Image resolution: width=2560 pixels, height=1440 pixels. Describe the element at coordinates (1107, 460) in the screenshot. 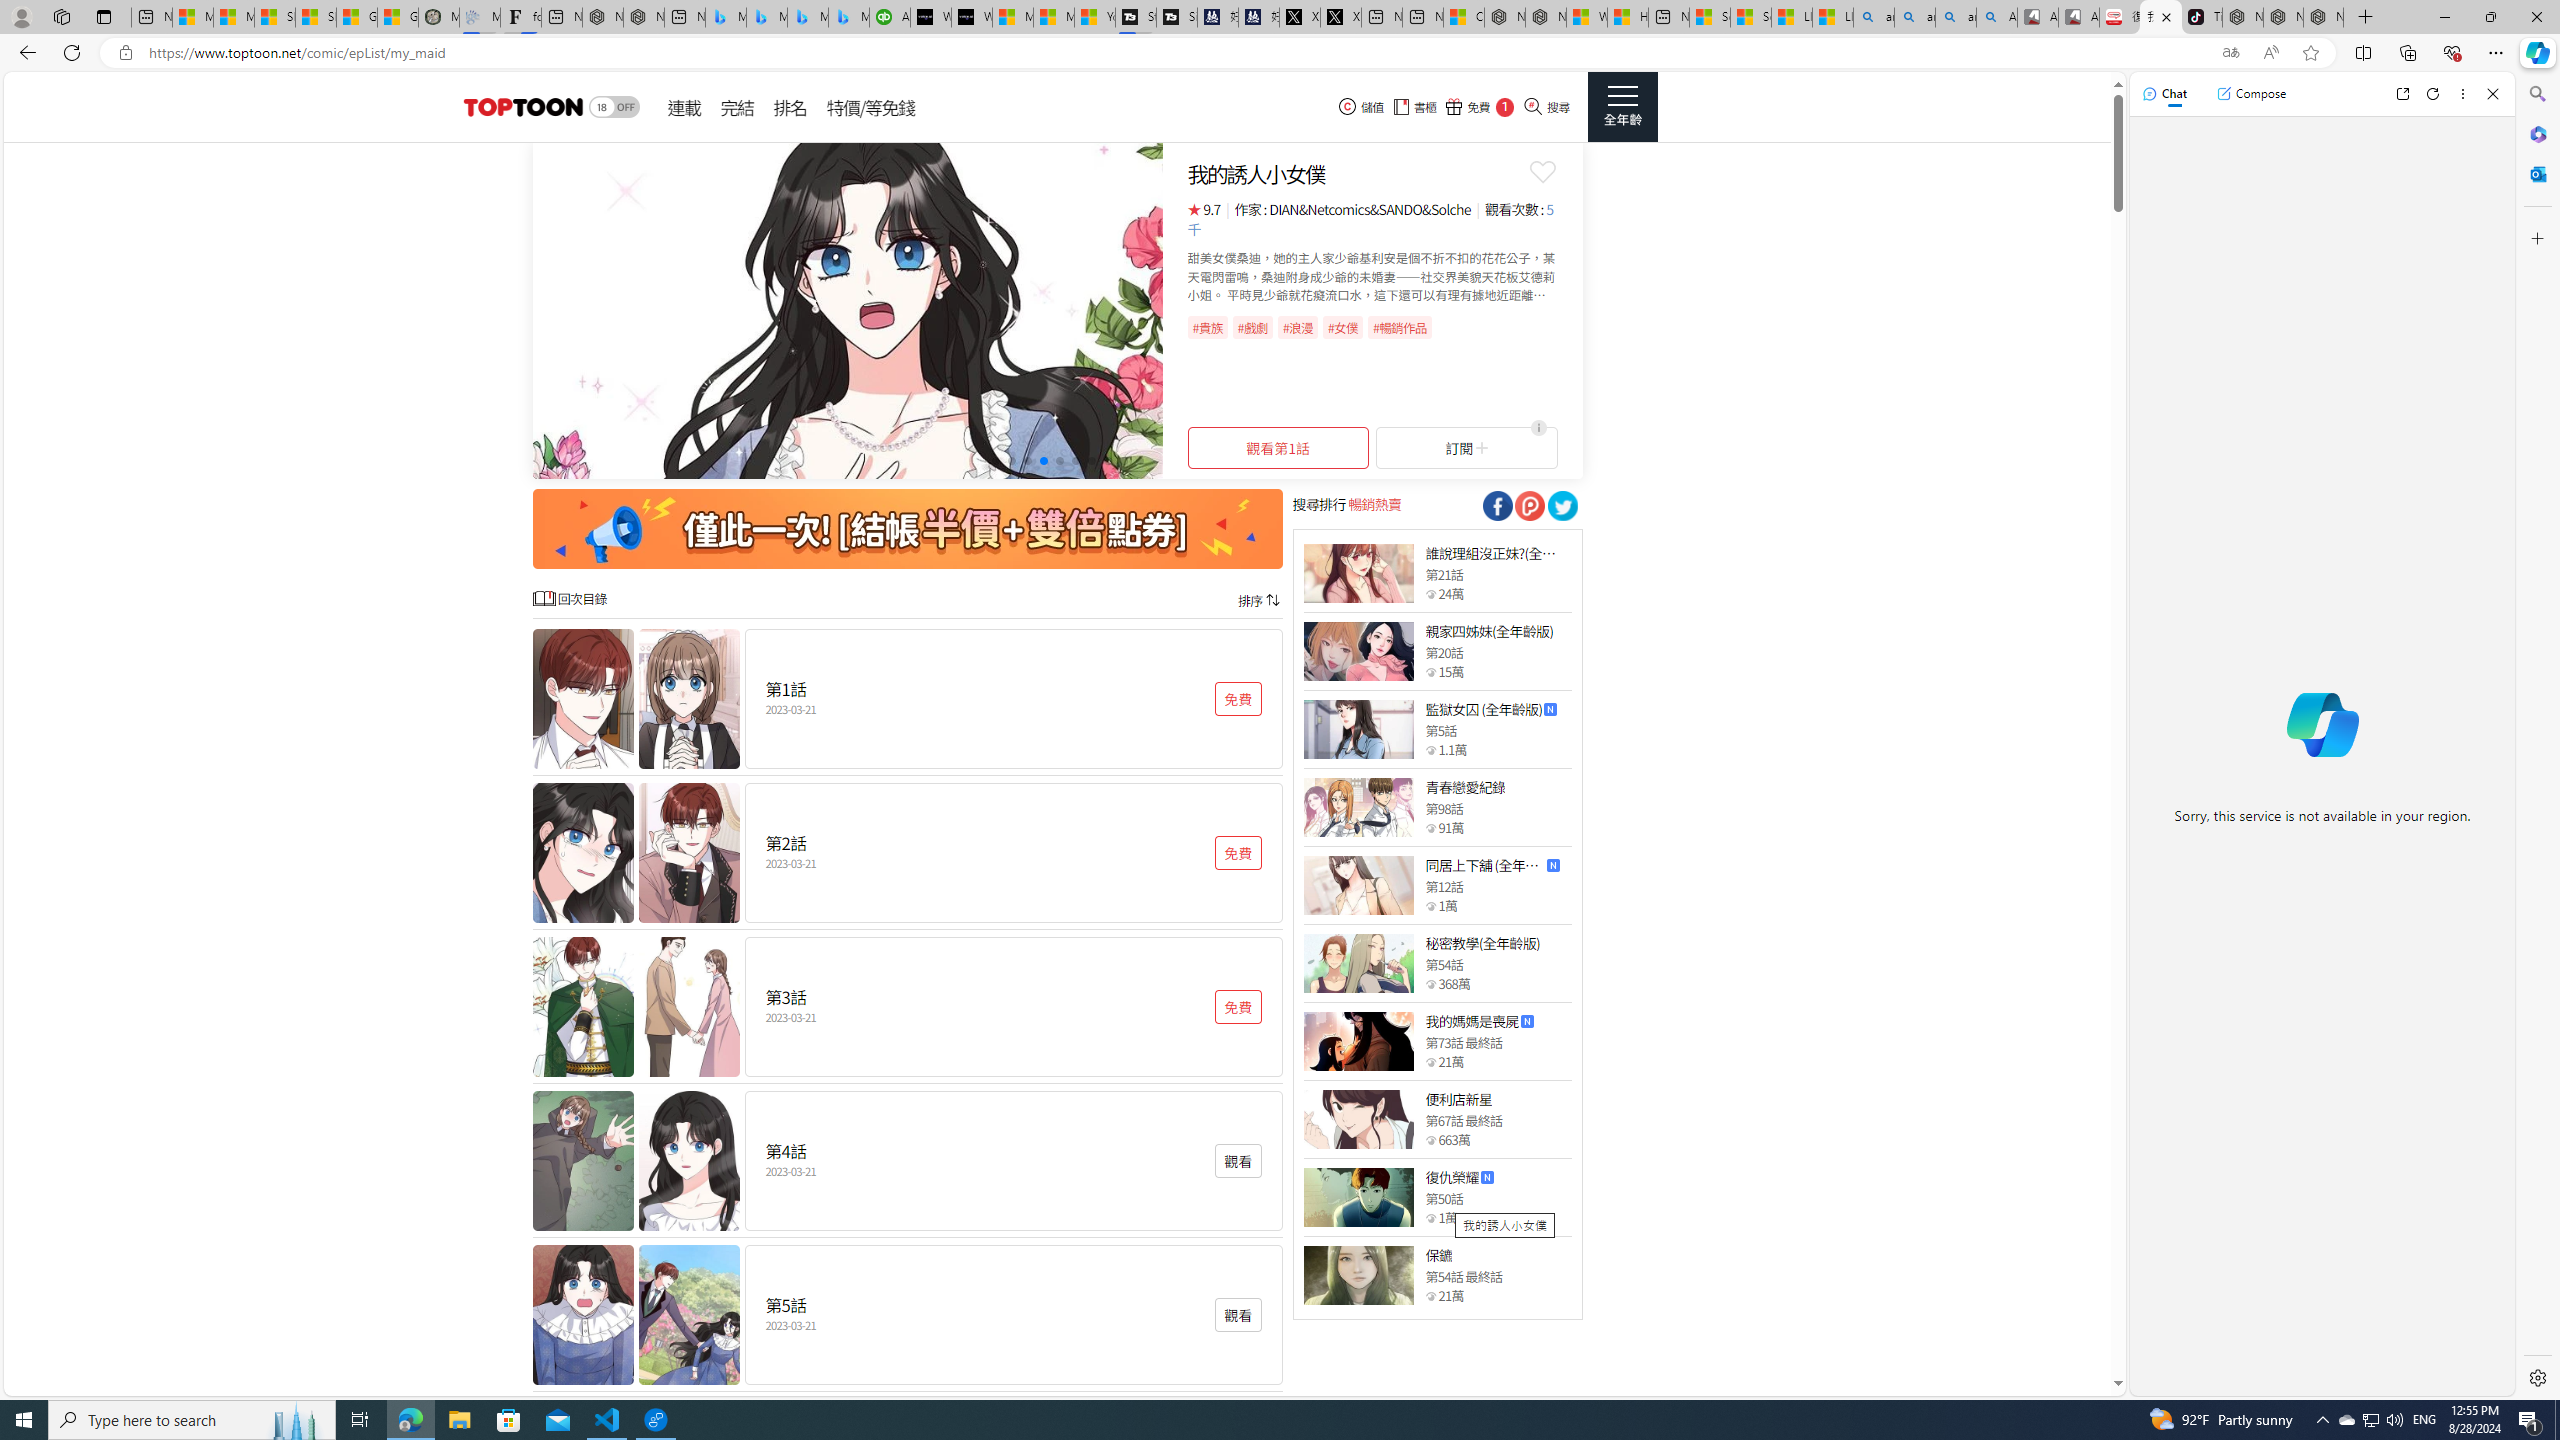

I see `Go to slide 8` at that location.